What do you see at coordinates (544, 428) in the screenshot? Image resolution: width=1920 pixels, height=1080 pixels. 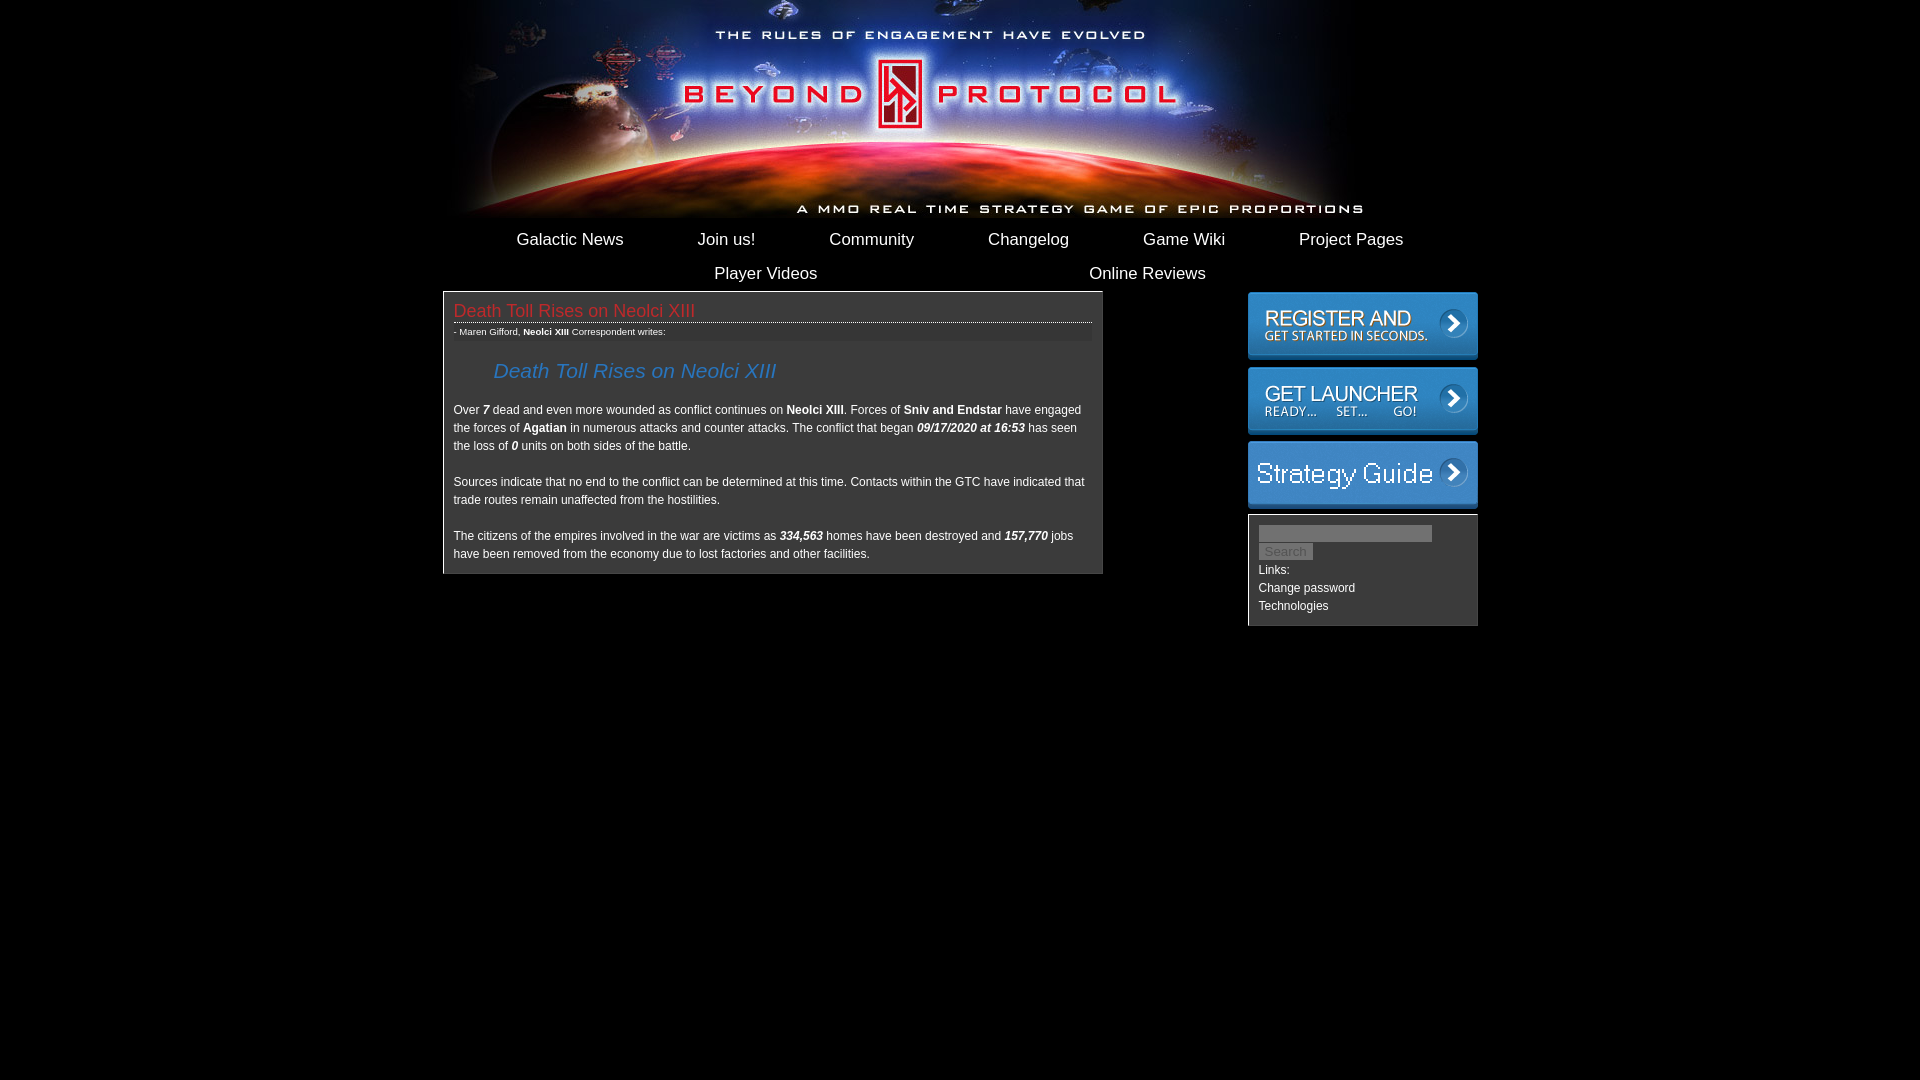 I see `Agatian` at bounding box center [544, 428].